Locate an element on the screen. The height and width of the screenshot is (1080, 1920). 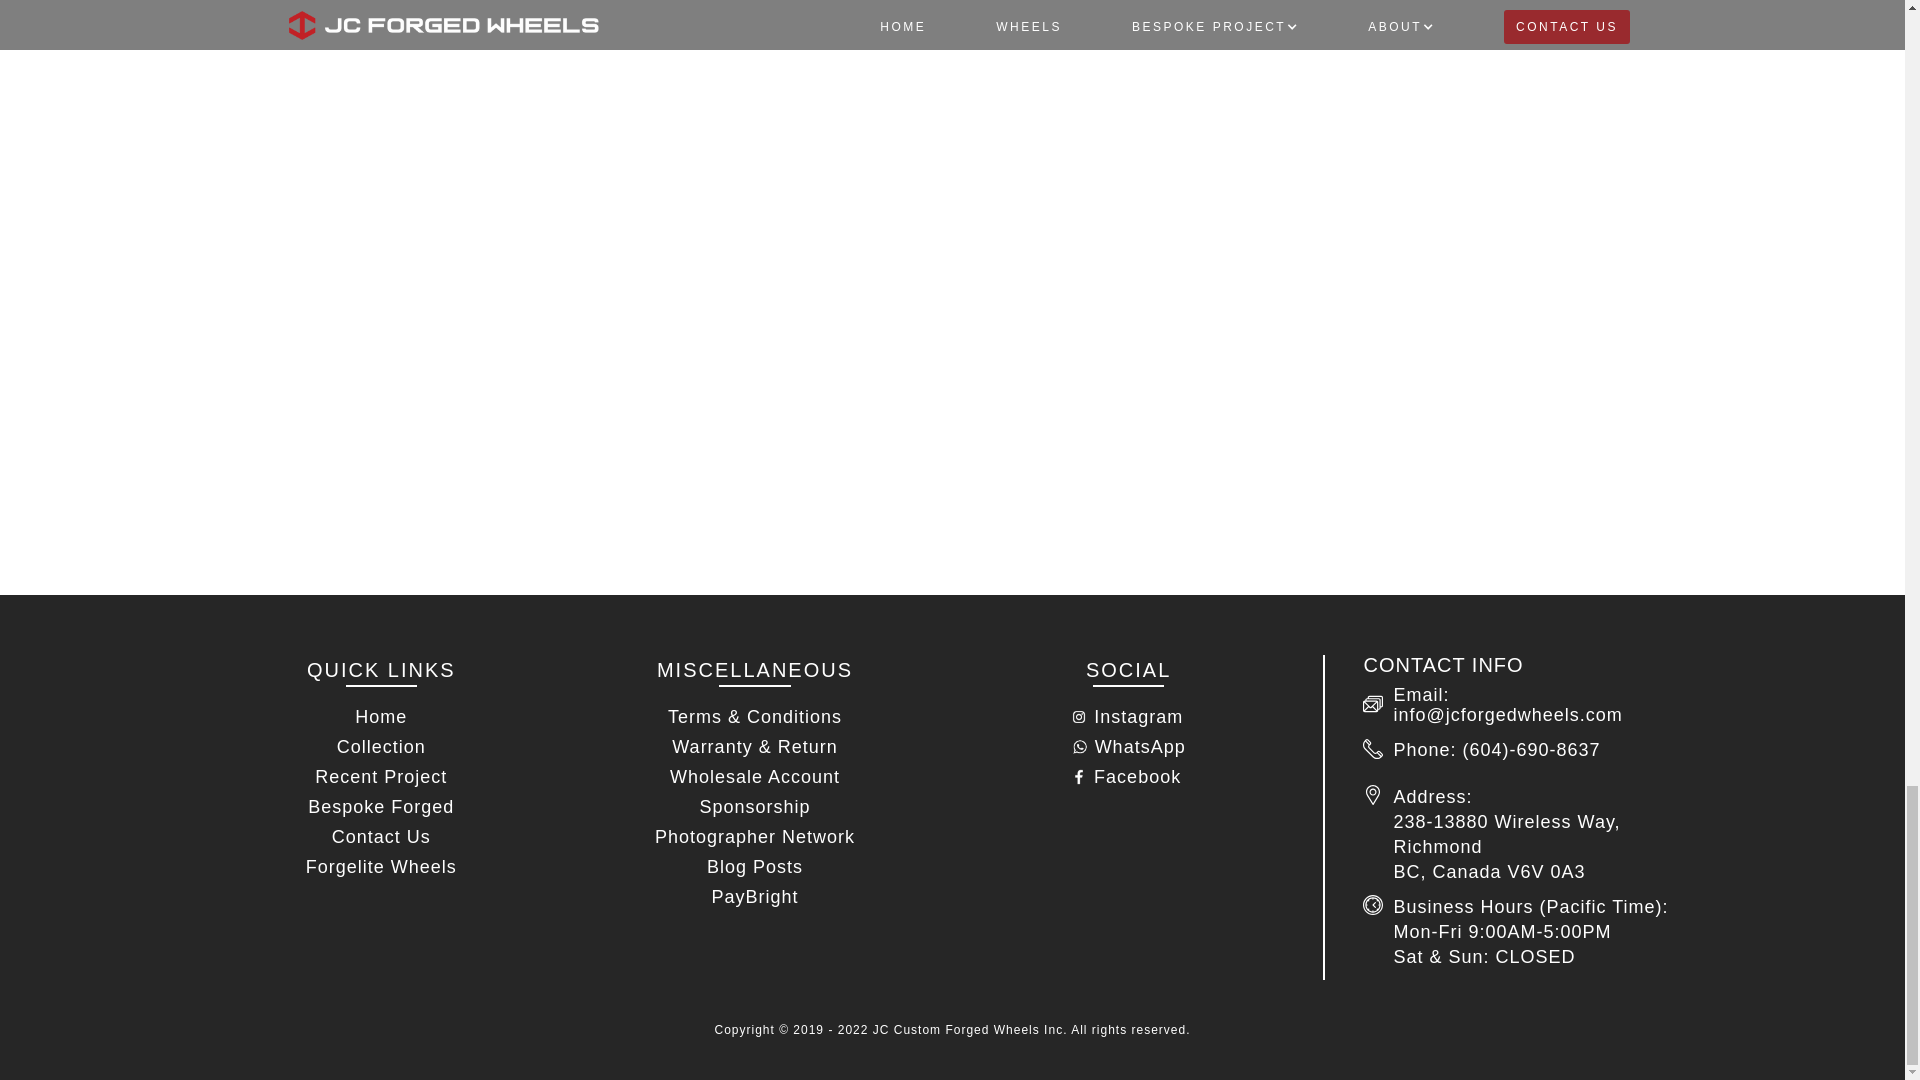
Wholesale Account is located at coordinates (754, 776).